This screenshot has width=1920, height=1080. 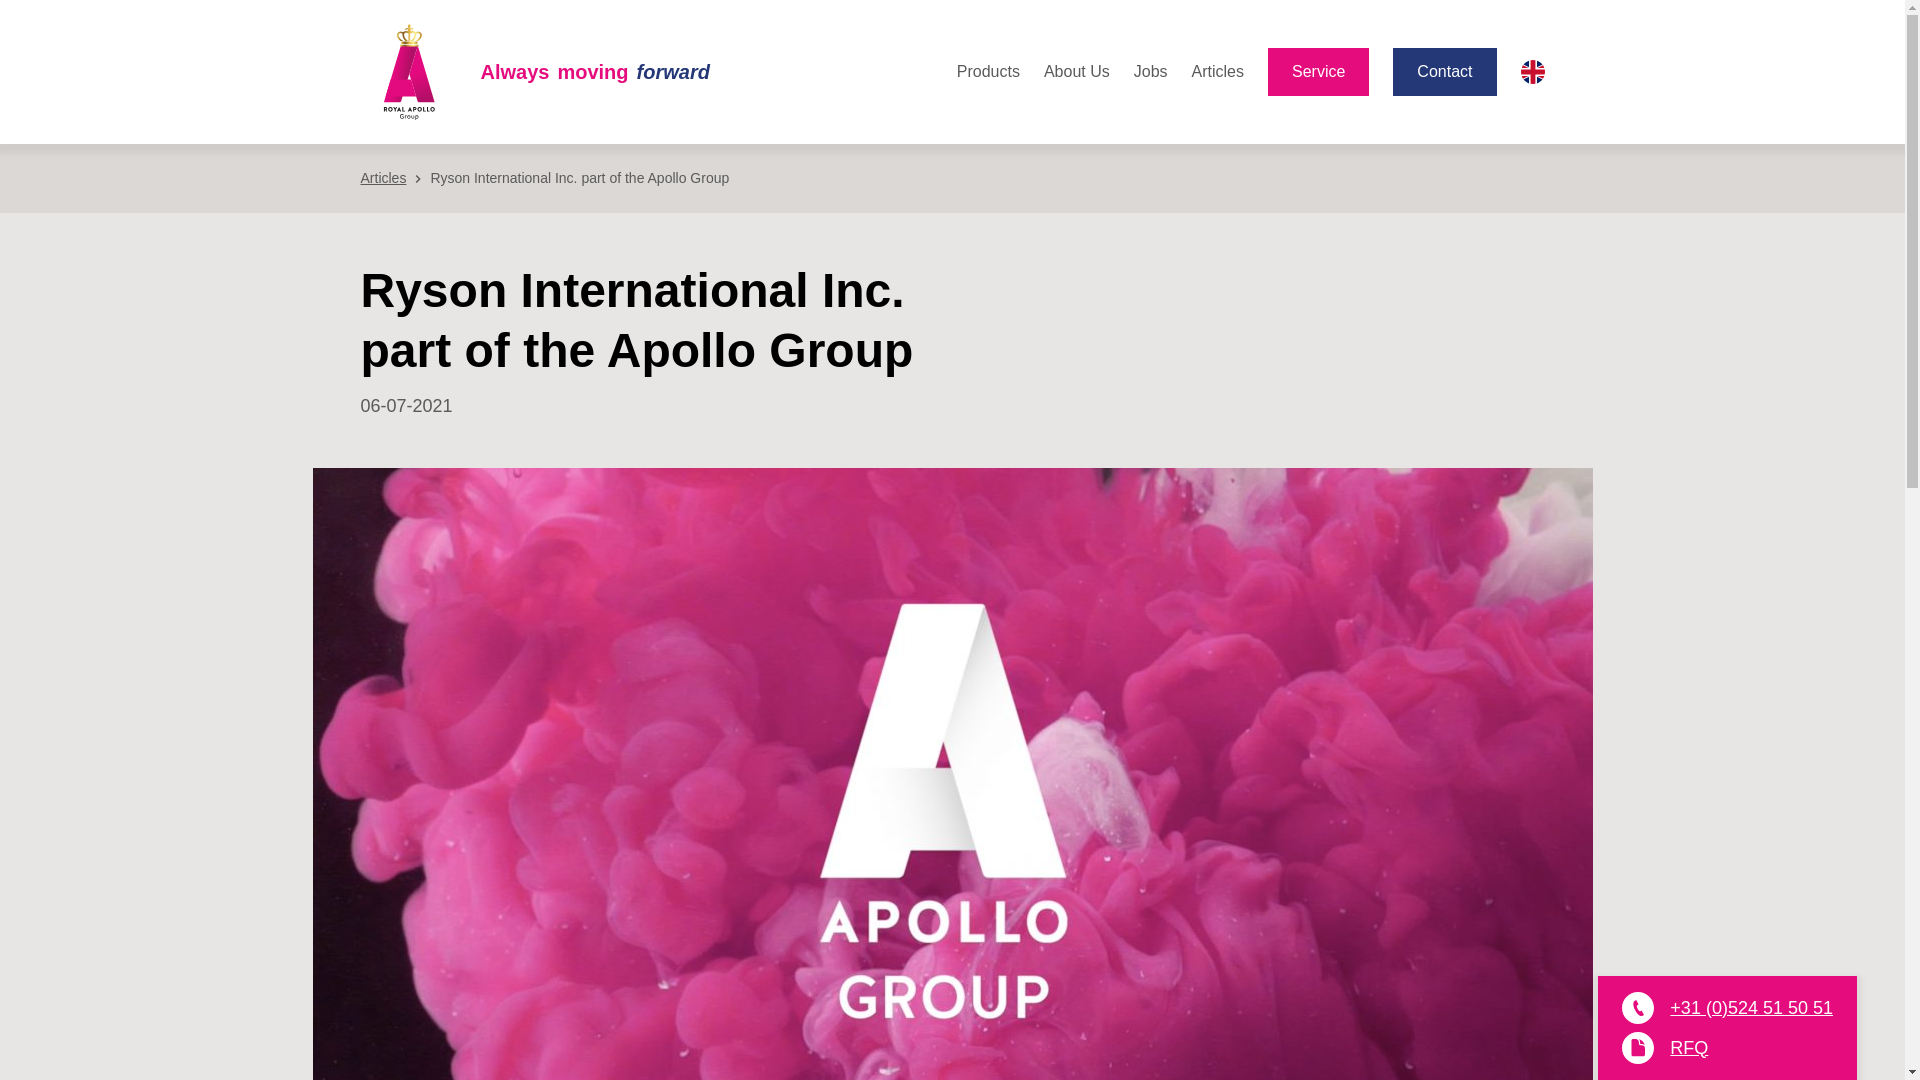 I want to click on Products, so click(x=594, y=72).